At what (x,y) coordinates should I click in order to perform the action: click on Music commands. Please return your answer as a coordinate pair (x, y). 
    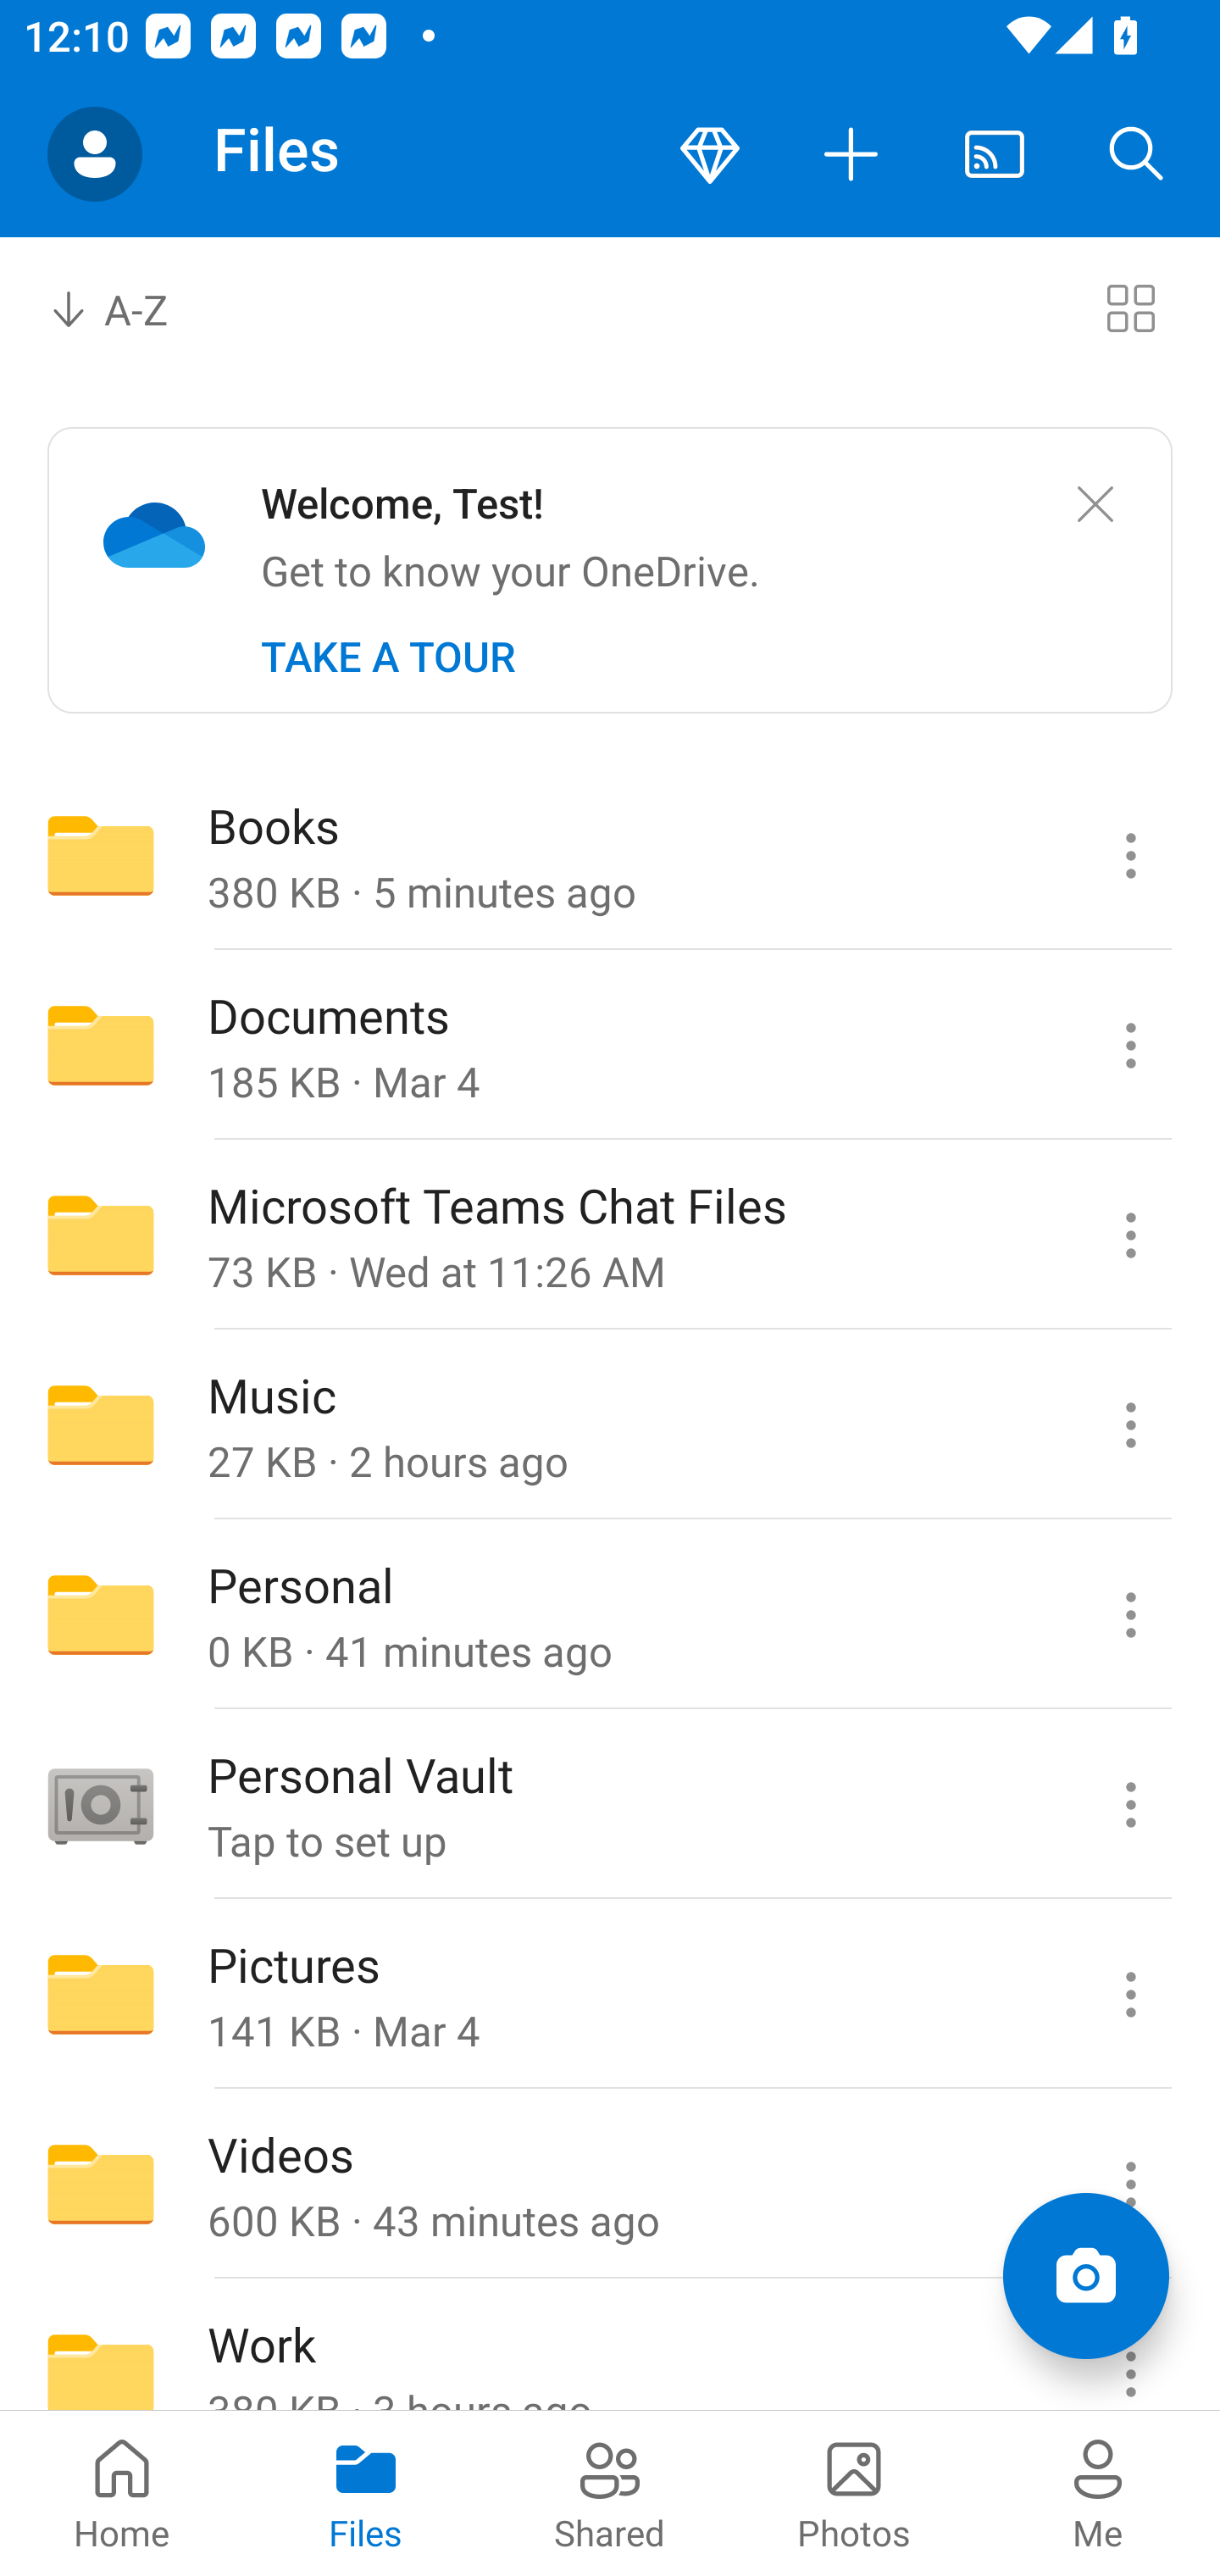
    Looking at the image, I should click on (1130, 1424).